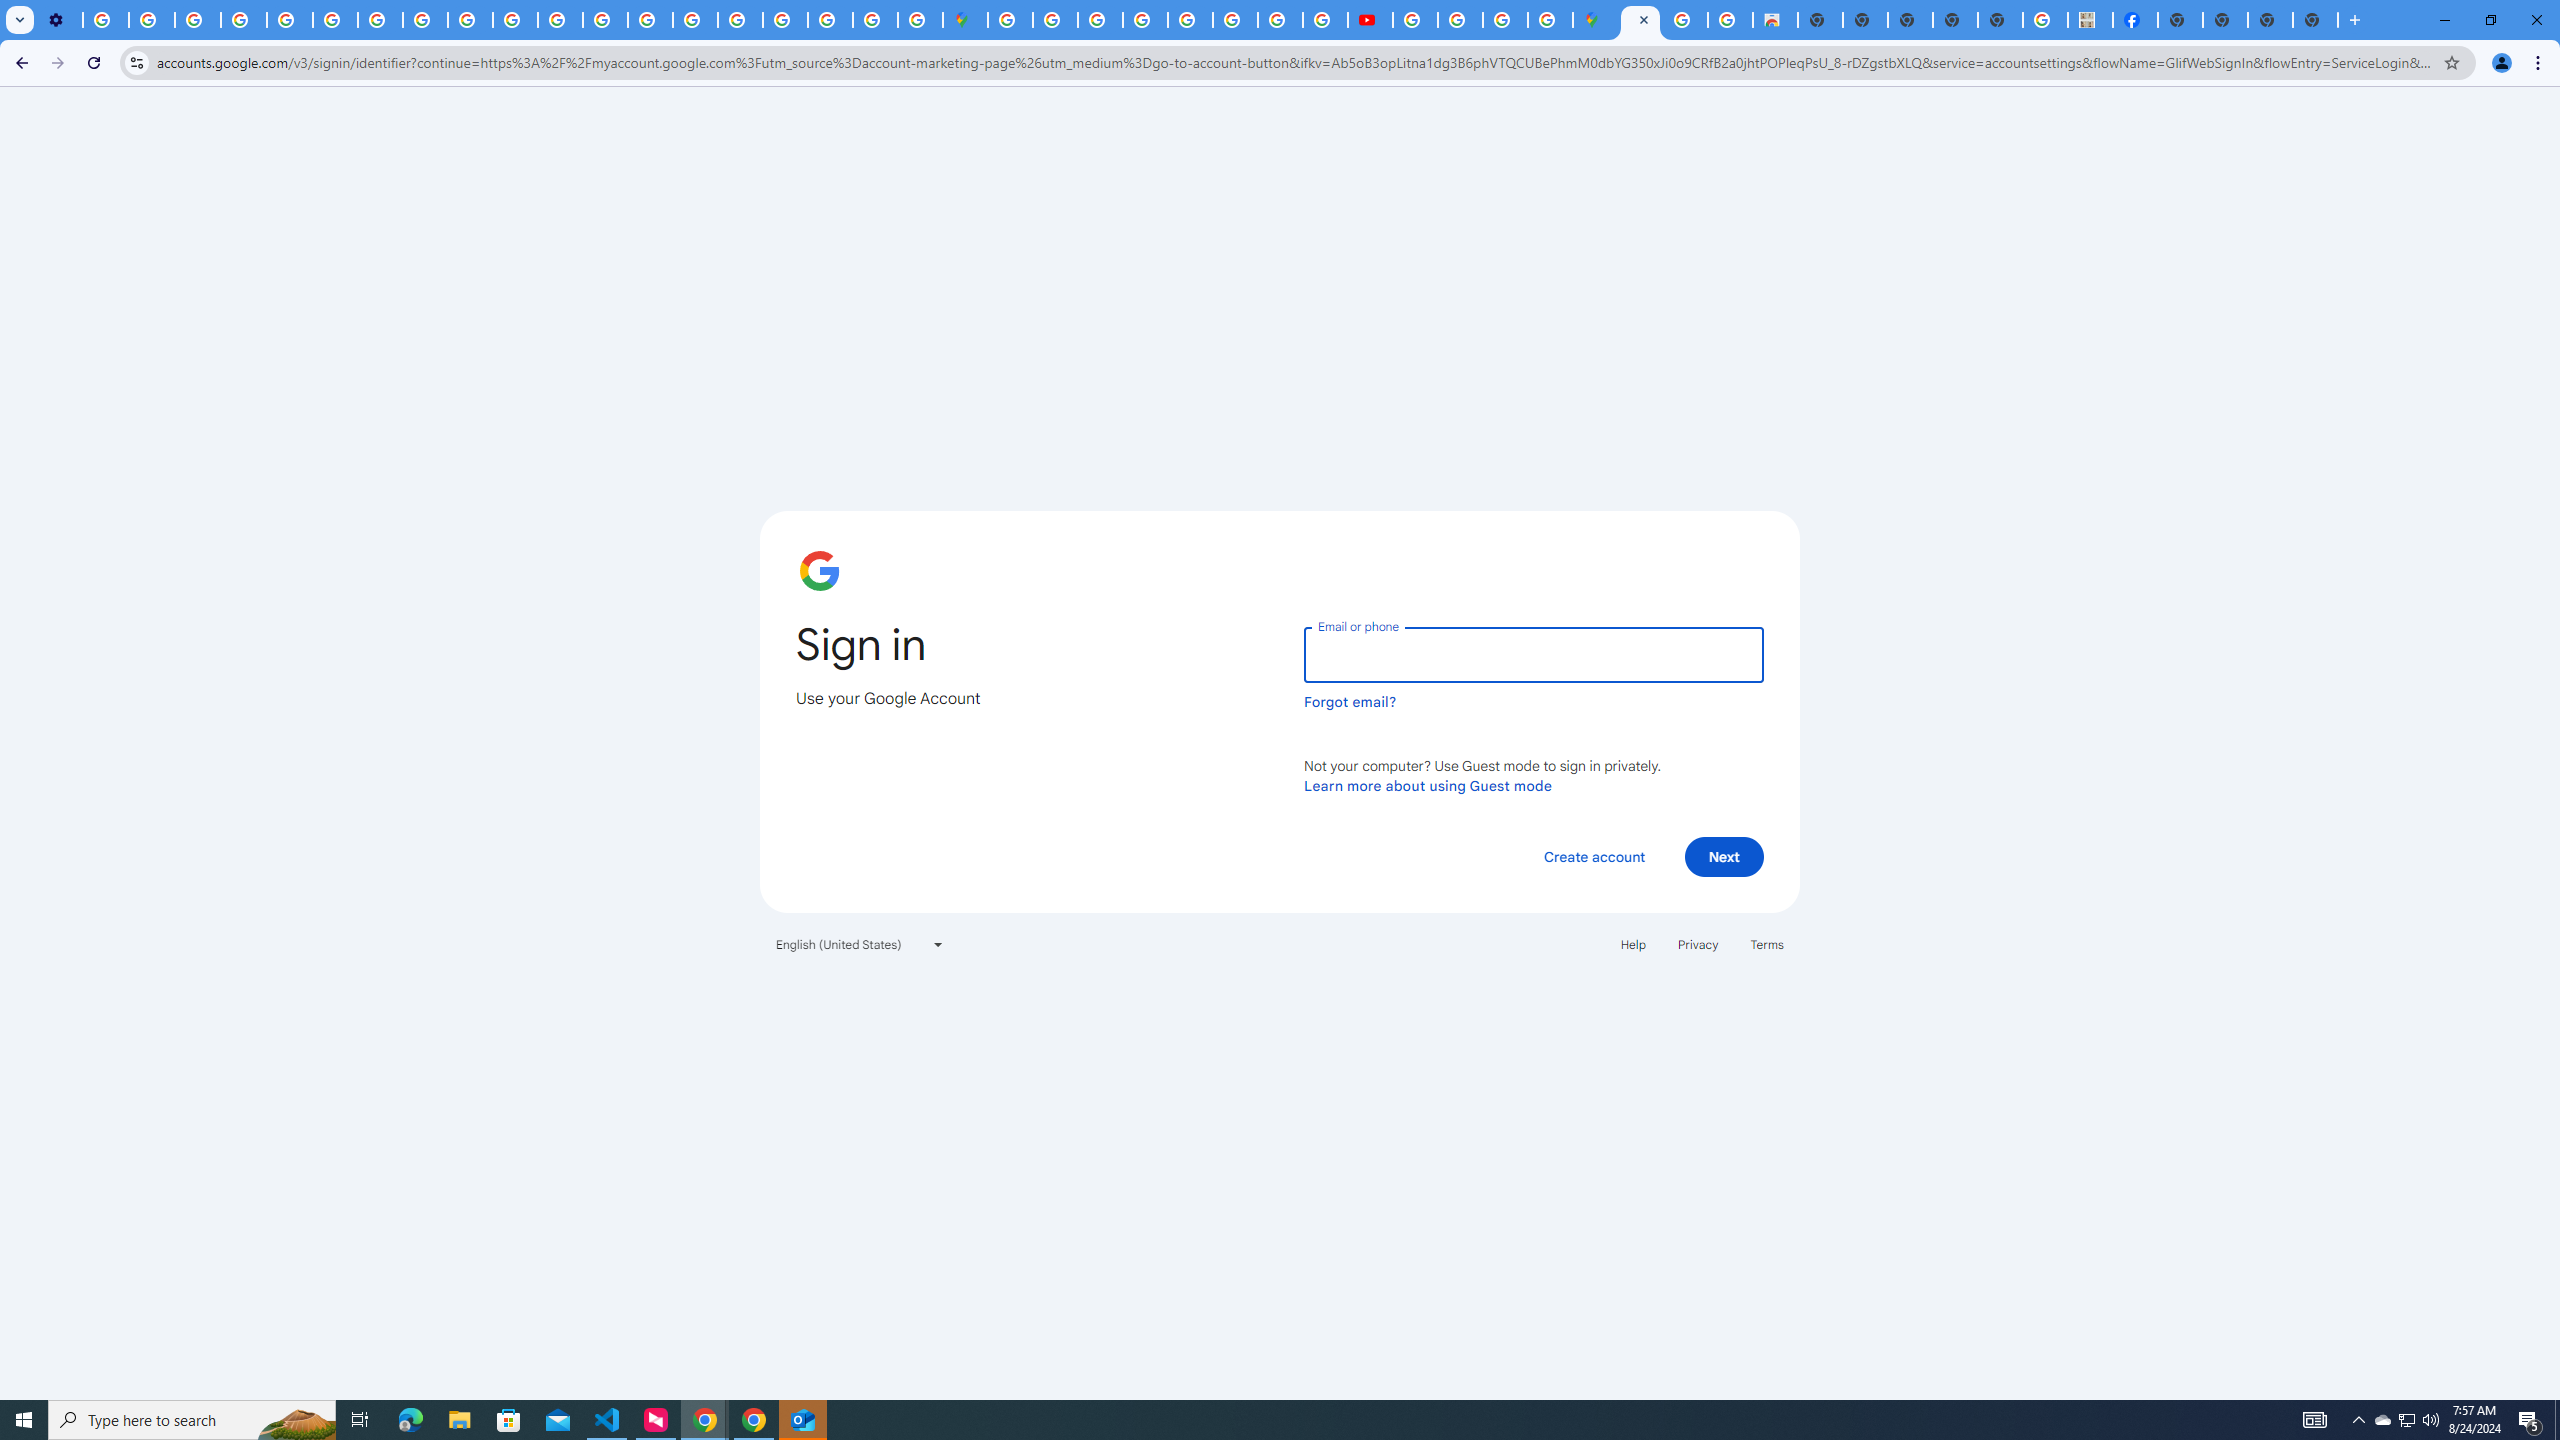  What do you see at coordinates (964, 20) in the screenshot?
I see `Google Maps` at bounding box center [964, 20].